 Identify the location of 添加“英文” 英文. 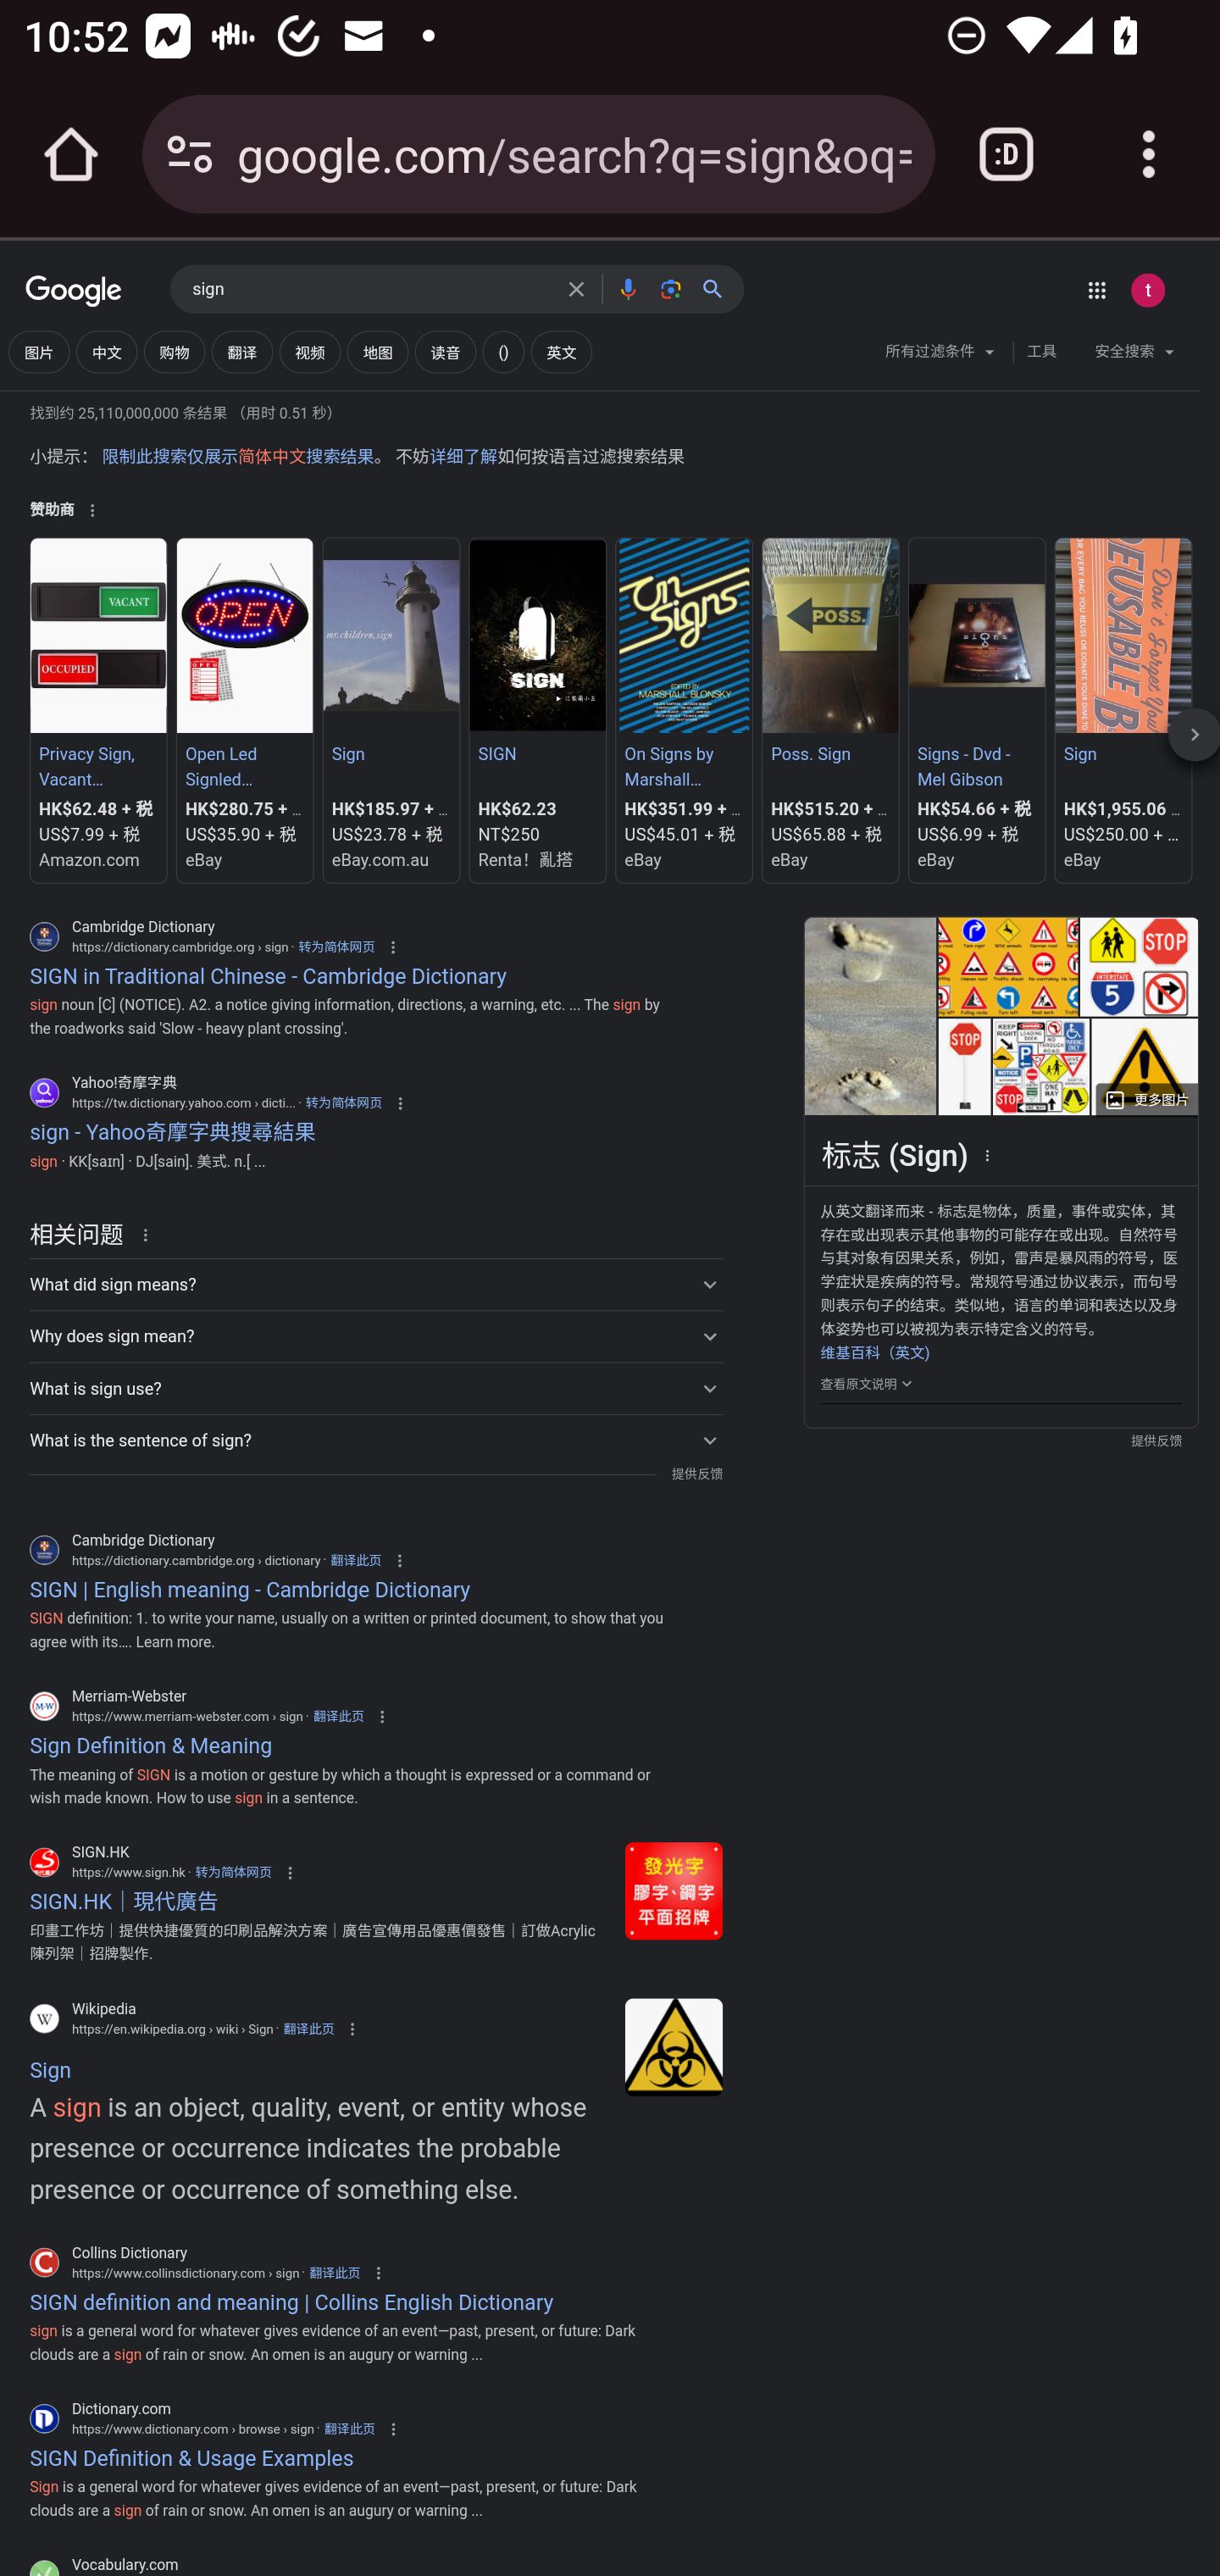
(561, 351).